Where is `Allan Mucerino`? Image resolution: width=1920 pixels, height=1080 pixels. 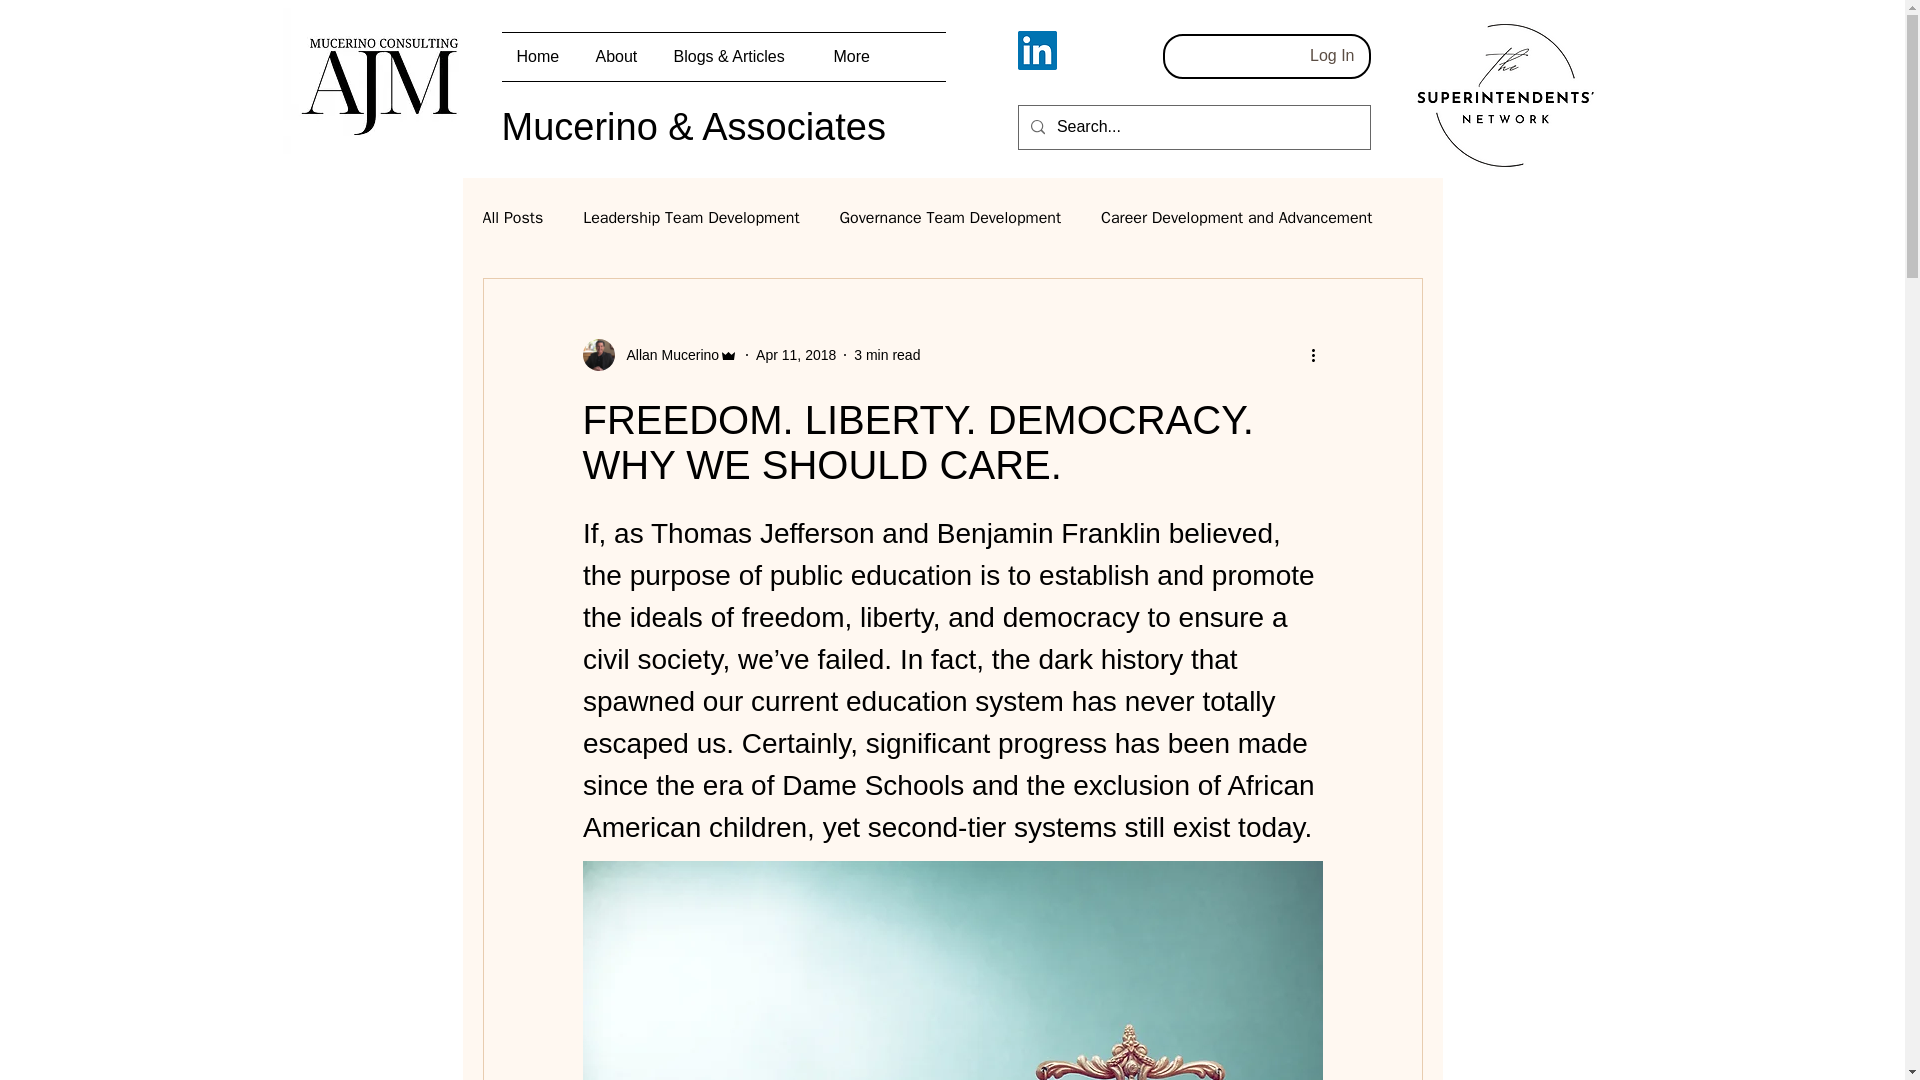 Allan Mucerino is located at coordinates (659, 355).